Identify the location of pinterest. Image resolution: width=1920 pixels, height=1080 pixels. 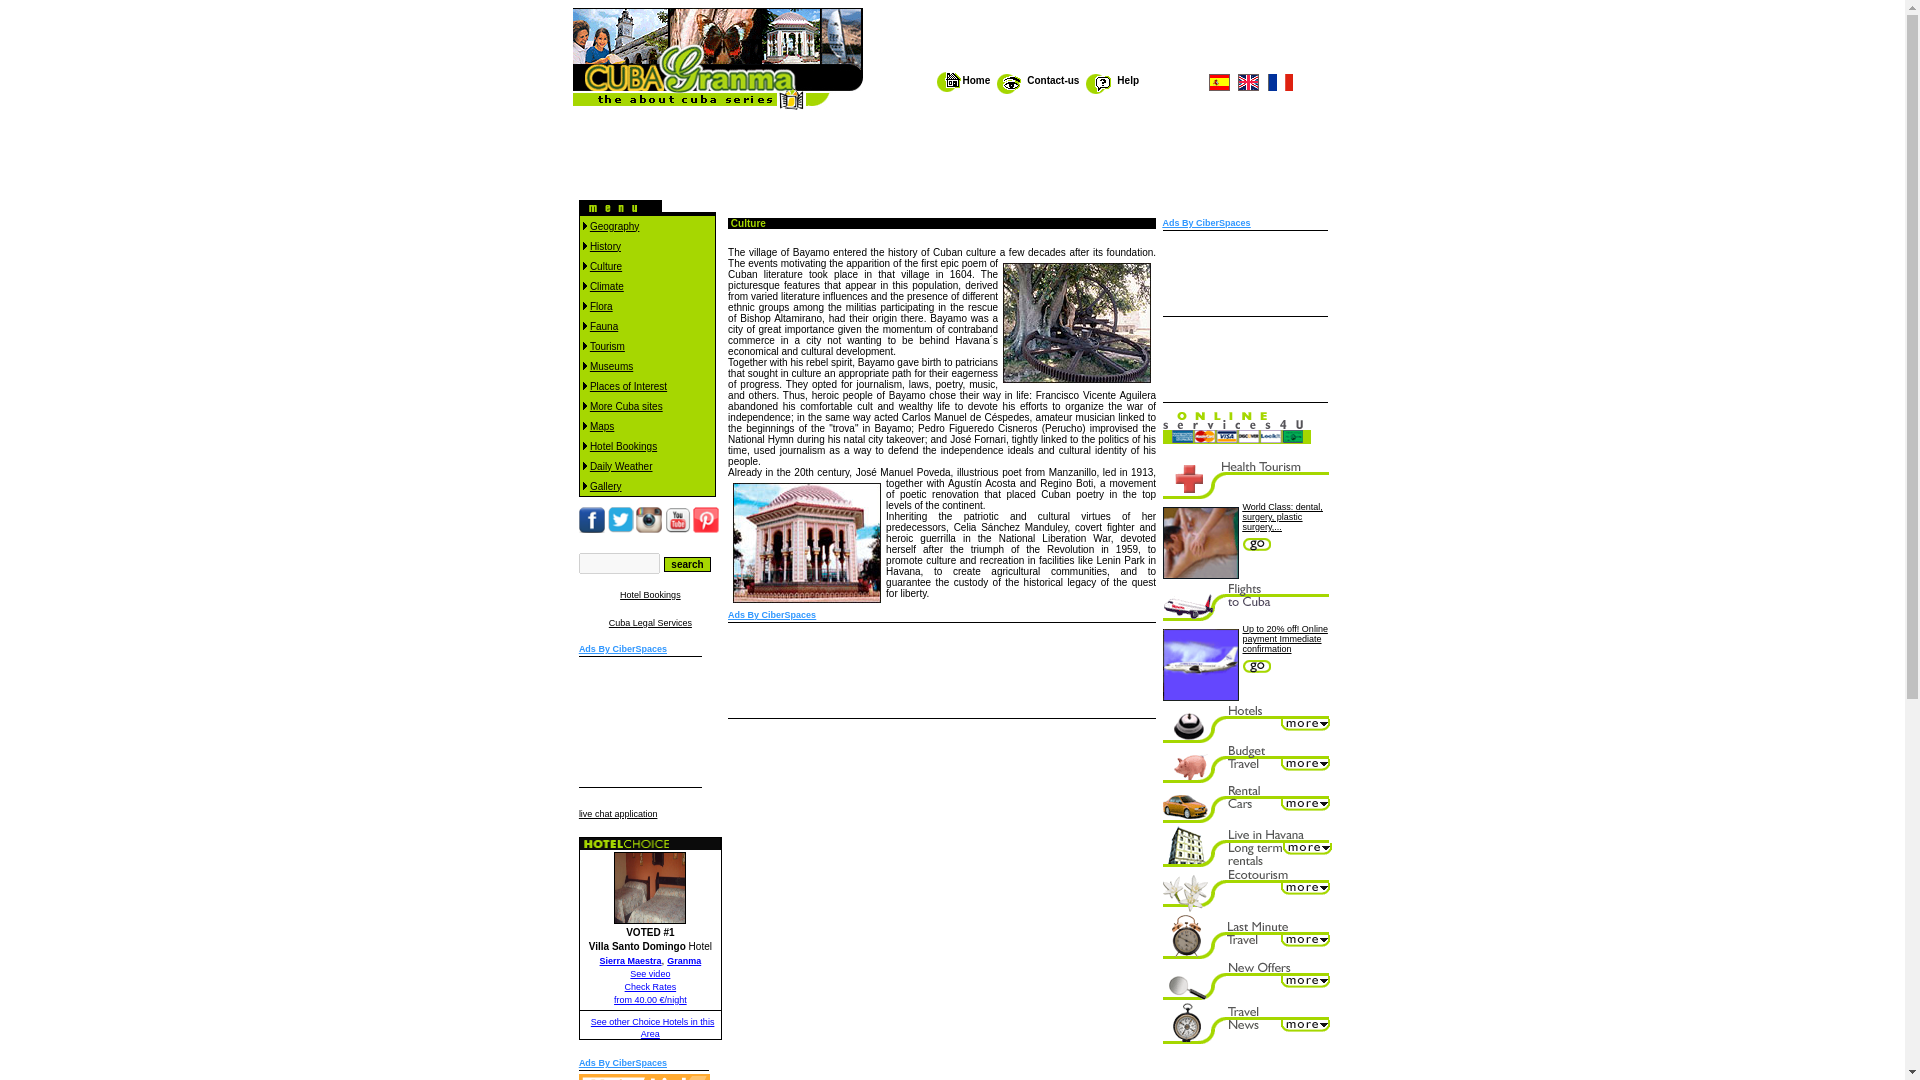
(706, 529).